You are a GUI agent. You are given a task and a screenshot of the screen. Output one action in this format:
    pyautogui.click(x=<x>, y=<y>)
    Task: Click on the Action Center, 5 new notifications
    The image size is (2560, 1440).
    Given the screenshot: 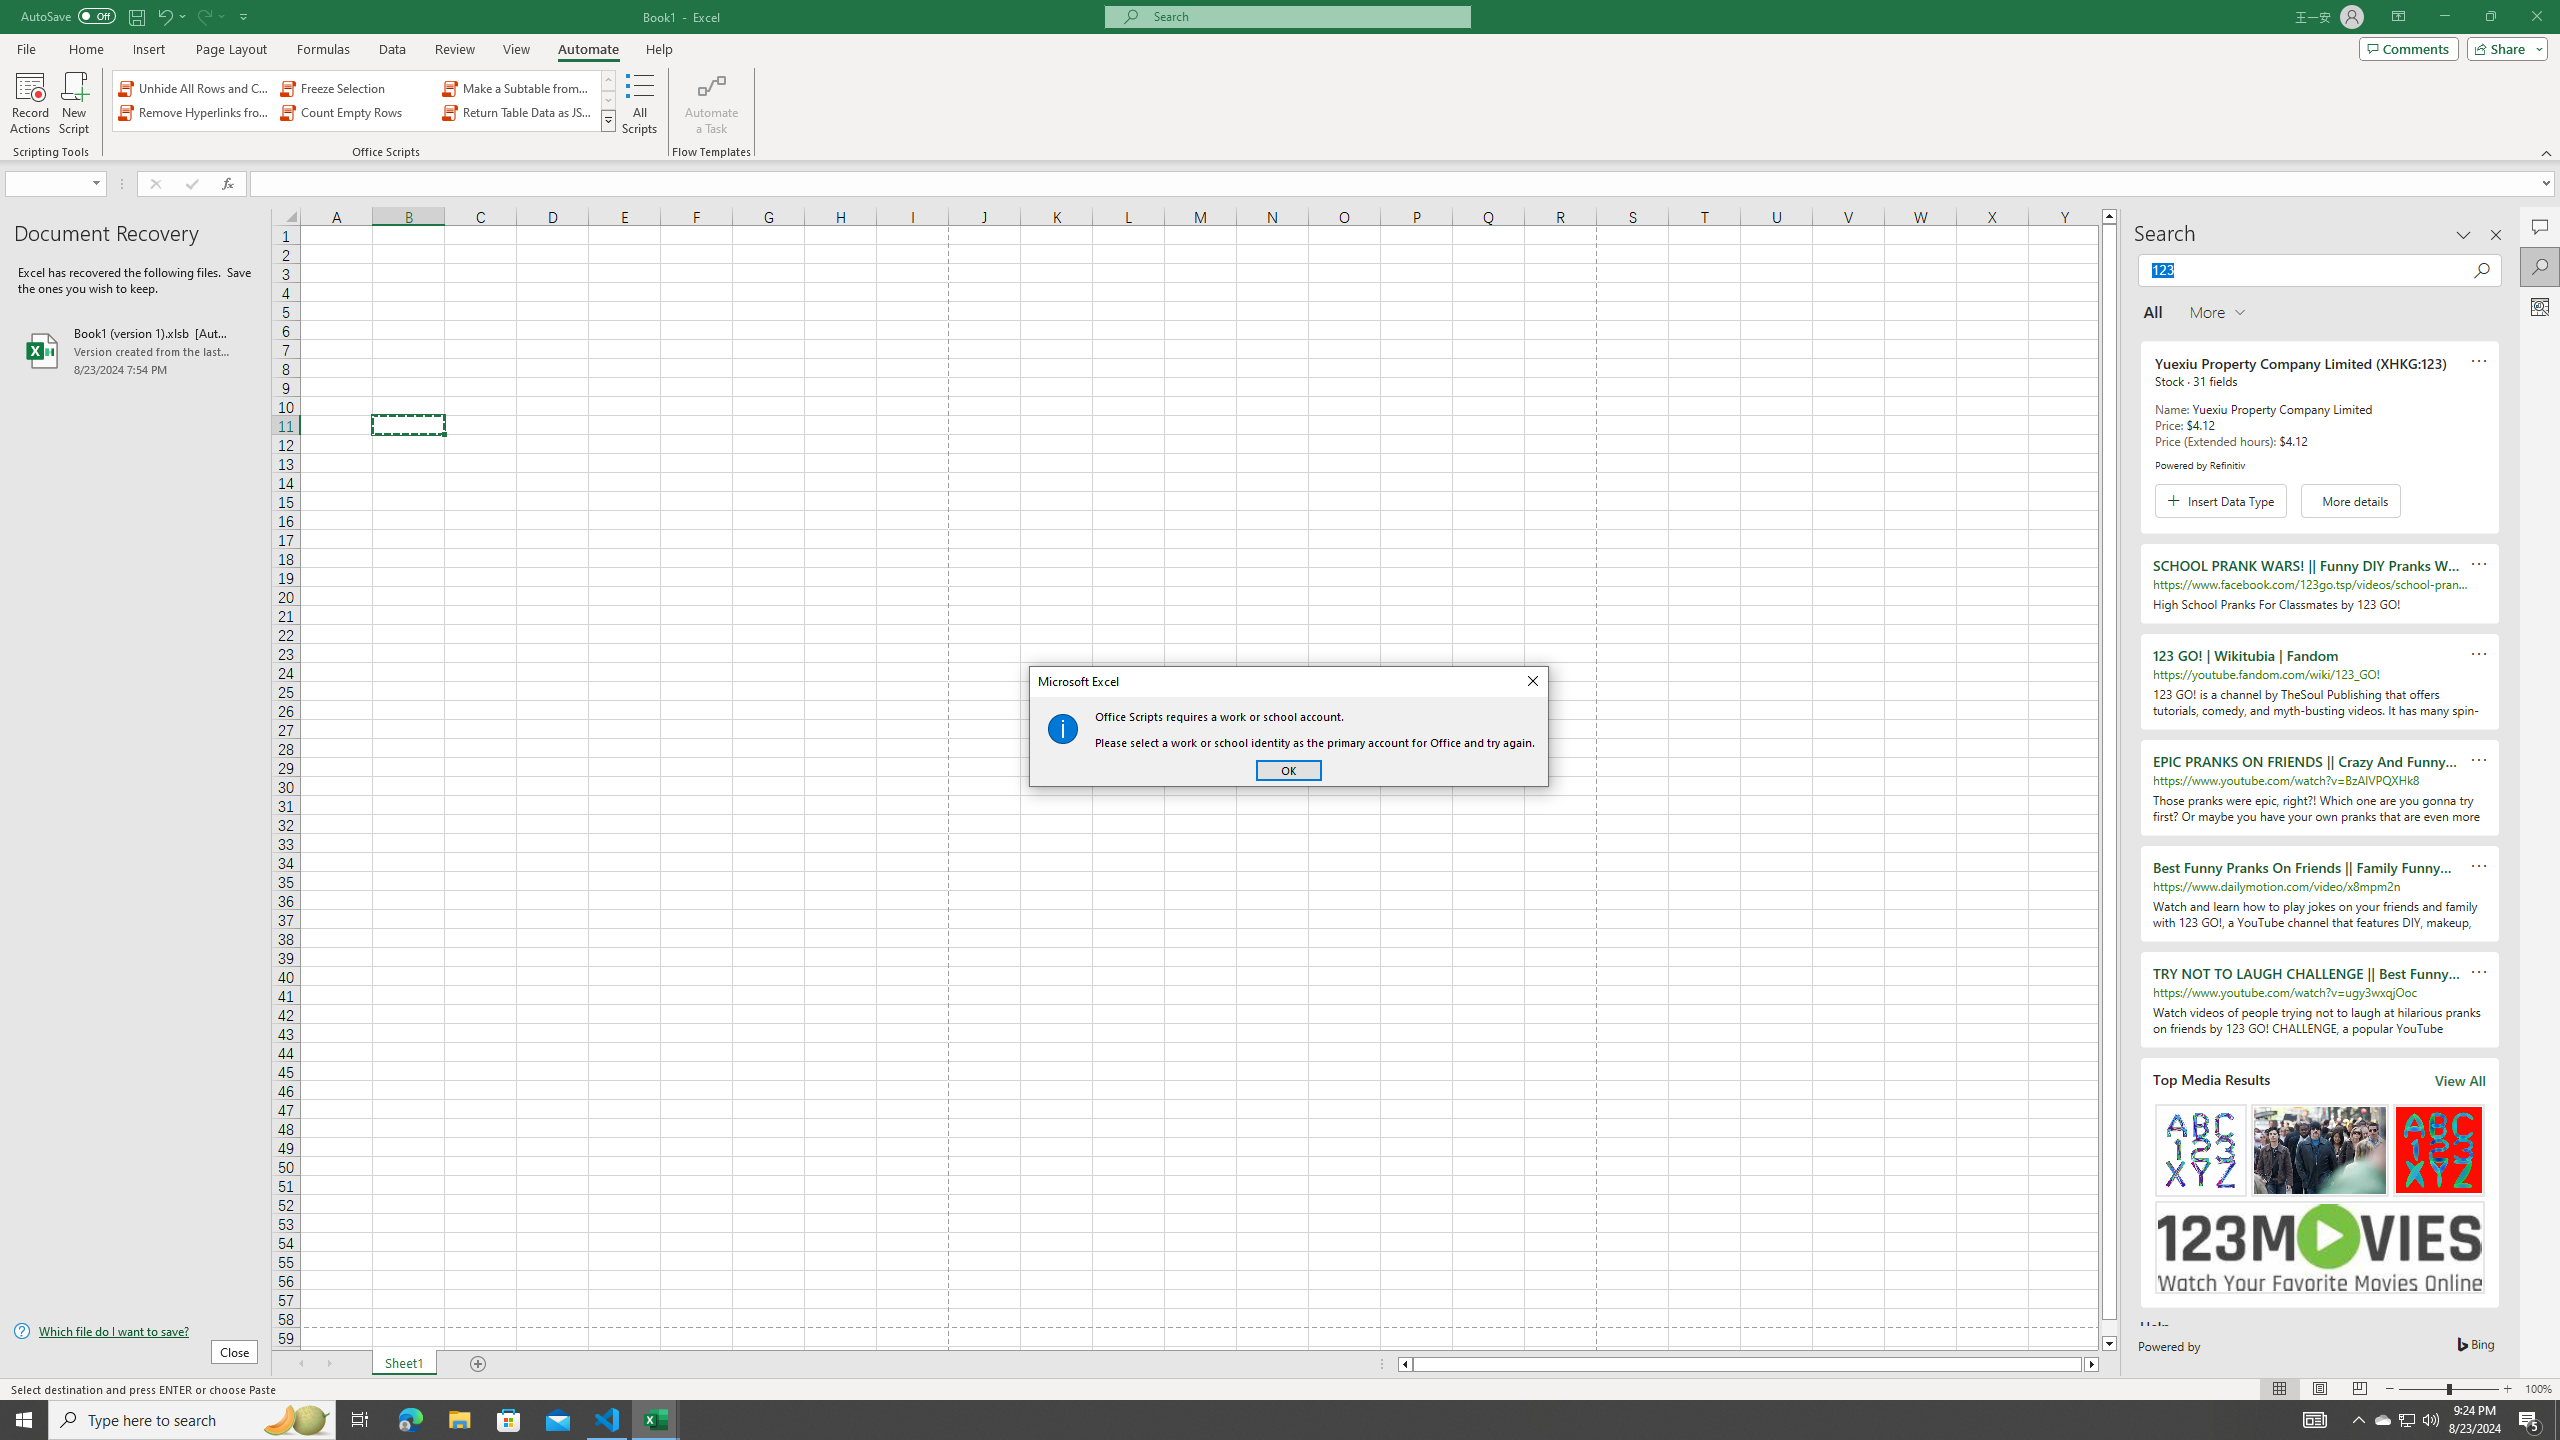 What is the action you would take?
    pyautogui.click(x=2530, y=1420)
    